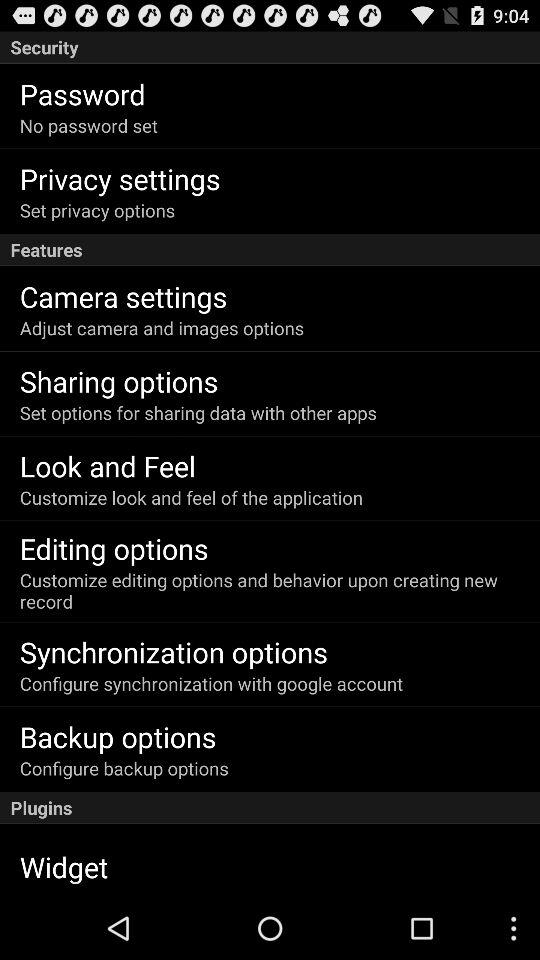 The height and width of the screenshot is (960, 540). Describe the element at coordinates (174, 652) in the screenshot. I see `click synchronization options` at that location.